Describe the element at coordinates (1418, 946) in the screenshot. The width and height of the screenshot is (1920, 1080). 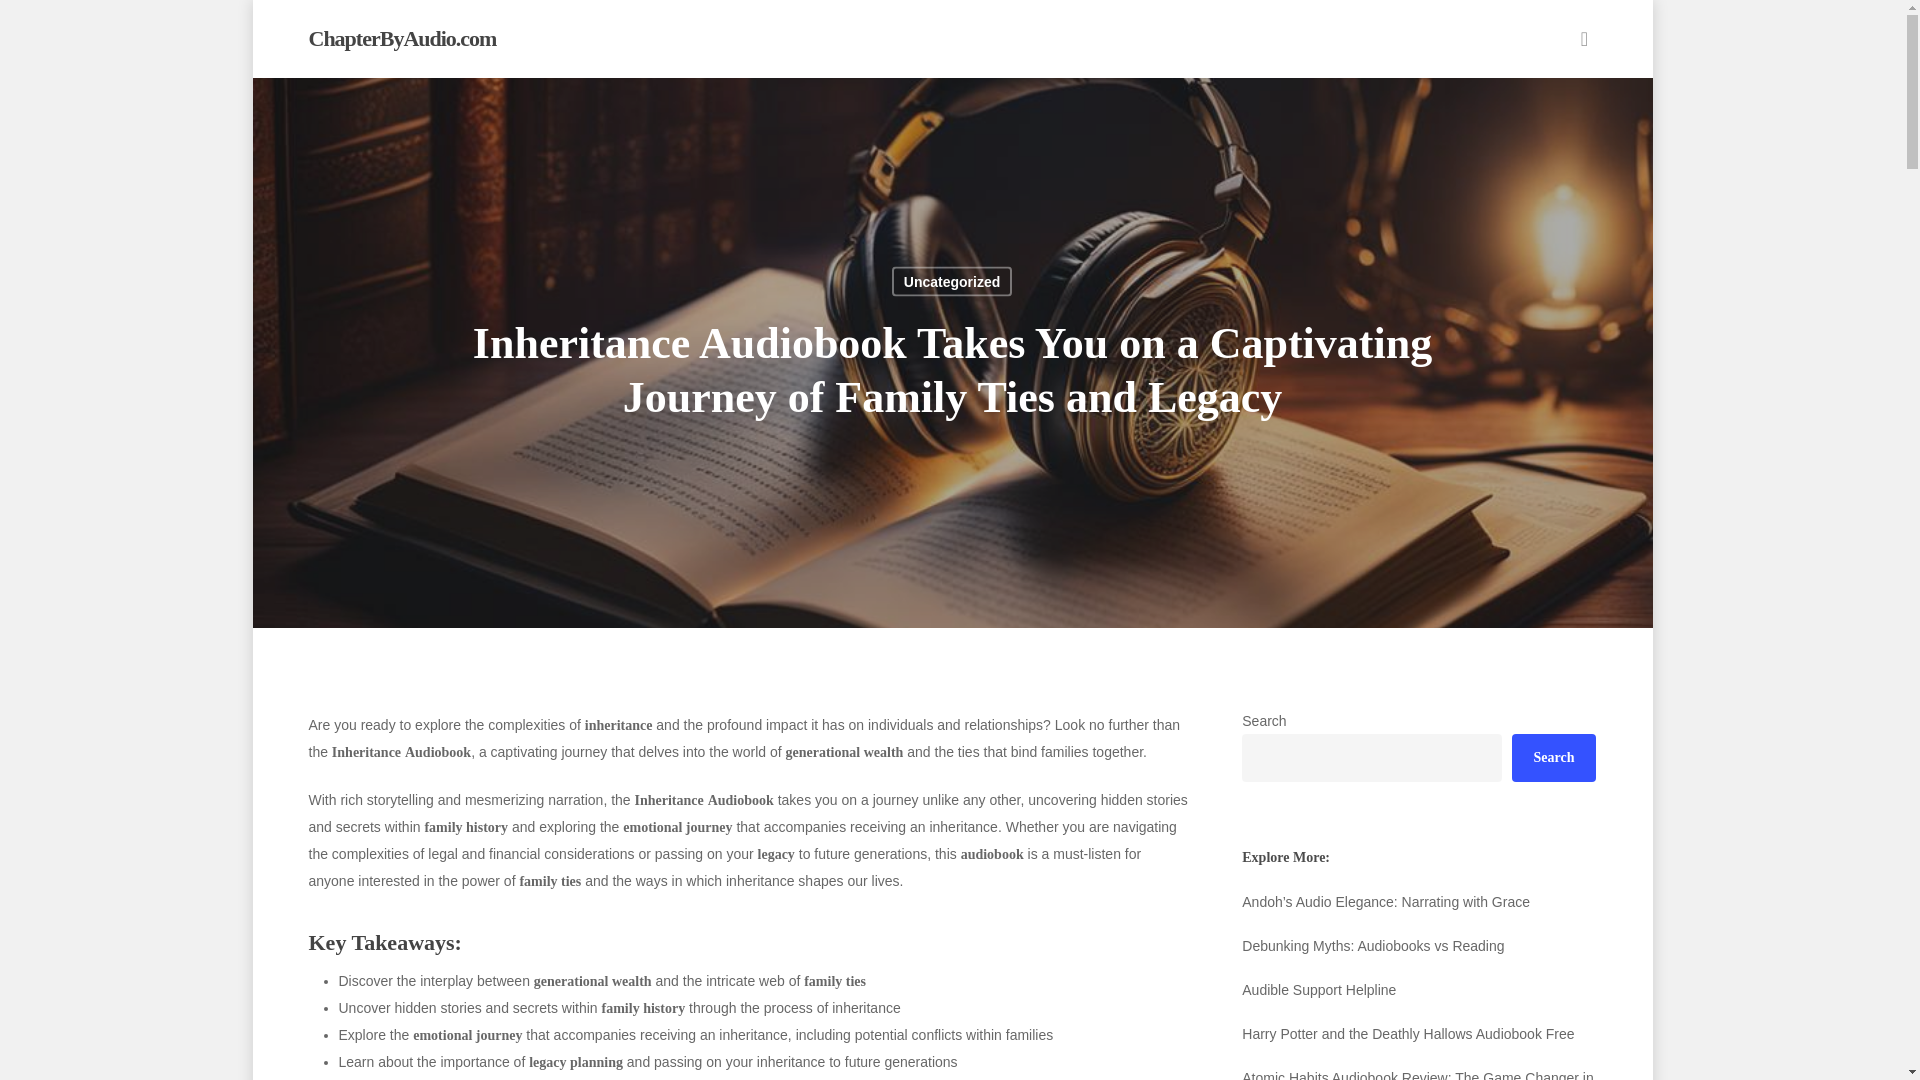
I see `Debunking Myths: Audiobooks vs Reading` at that location.